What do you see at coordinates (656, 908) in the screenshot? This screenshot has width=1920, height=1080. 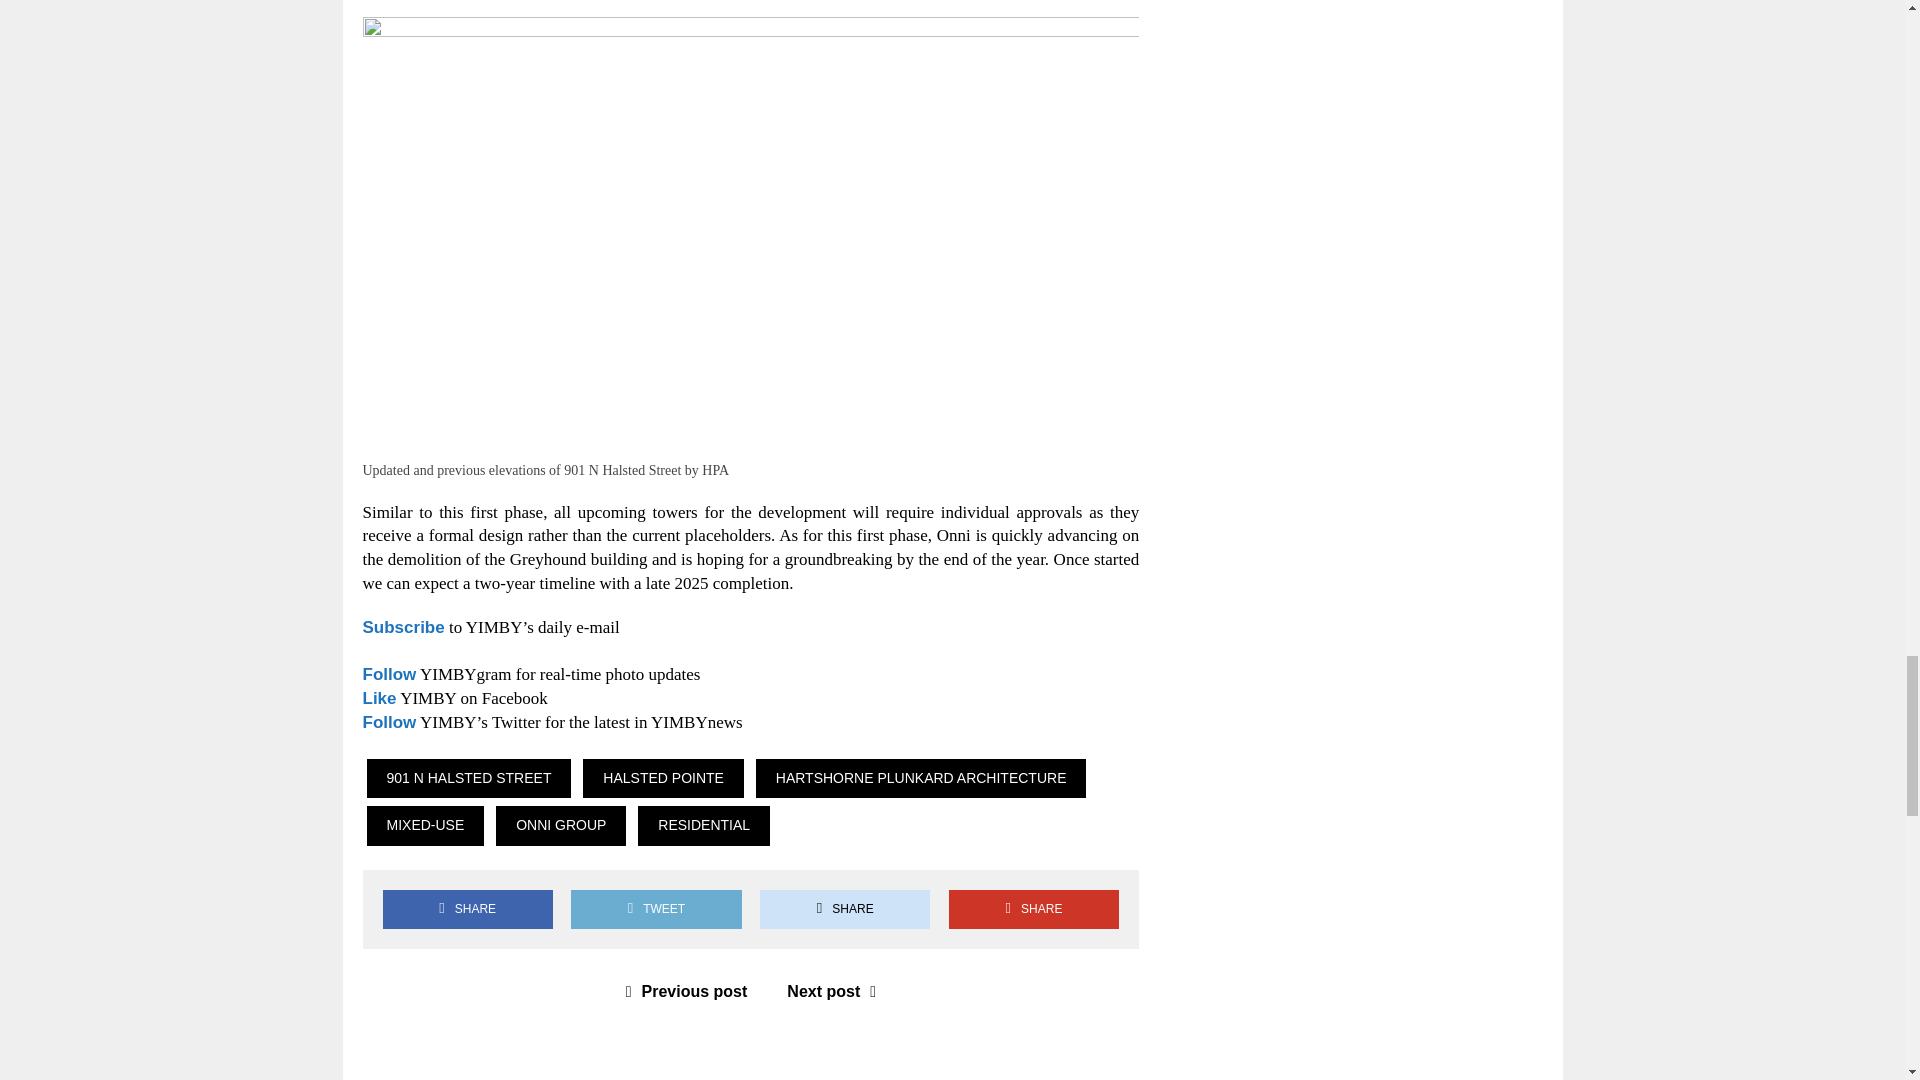 I see `TWEET` at bounding box center [656, 908].